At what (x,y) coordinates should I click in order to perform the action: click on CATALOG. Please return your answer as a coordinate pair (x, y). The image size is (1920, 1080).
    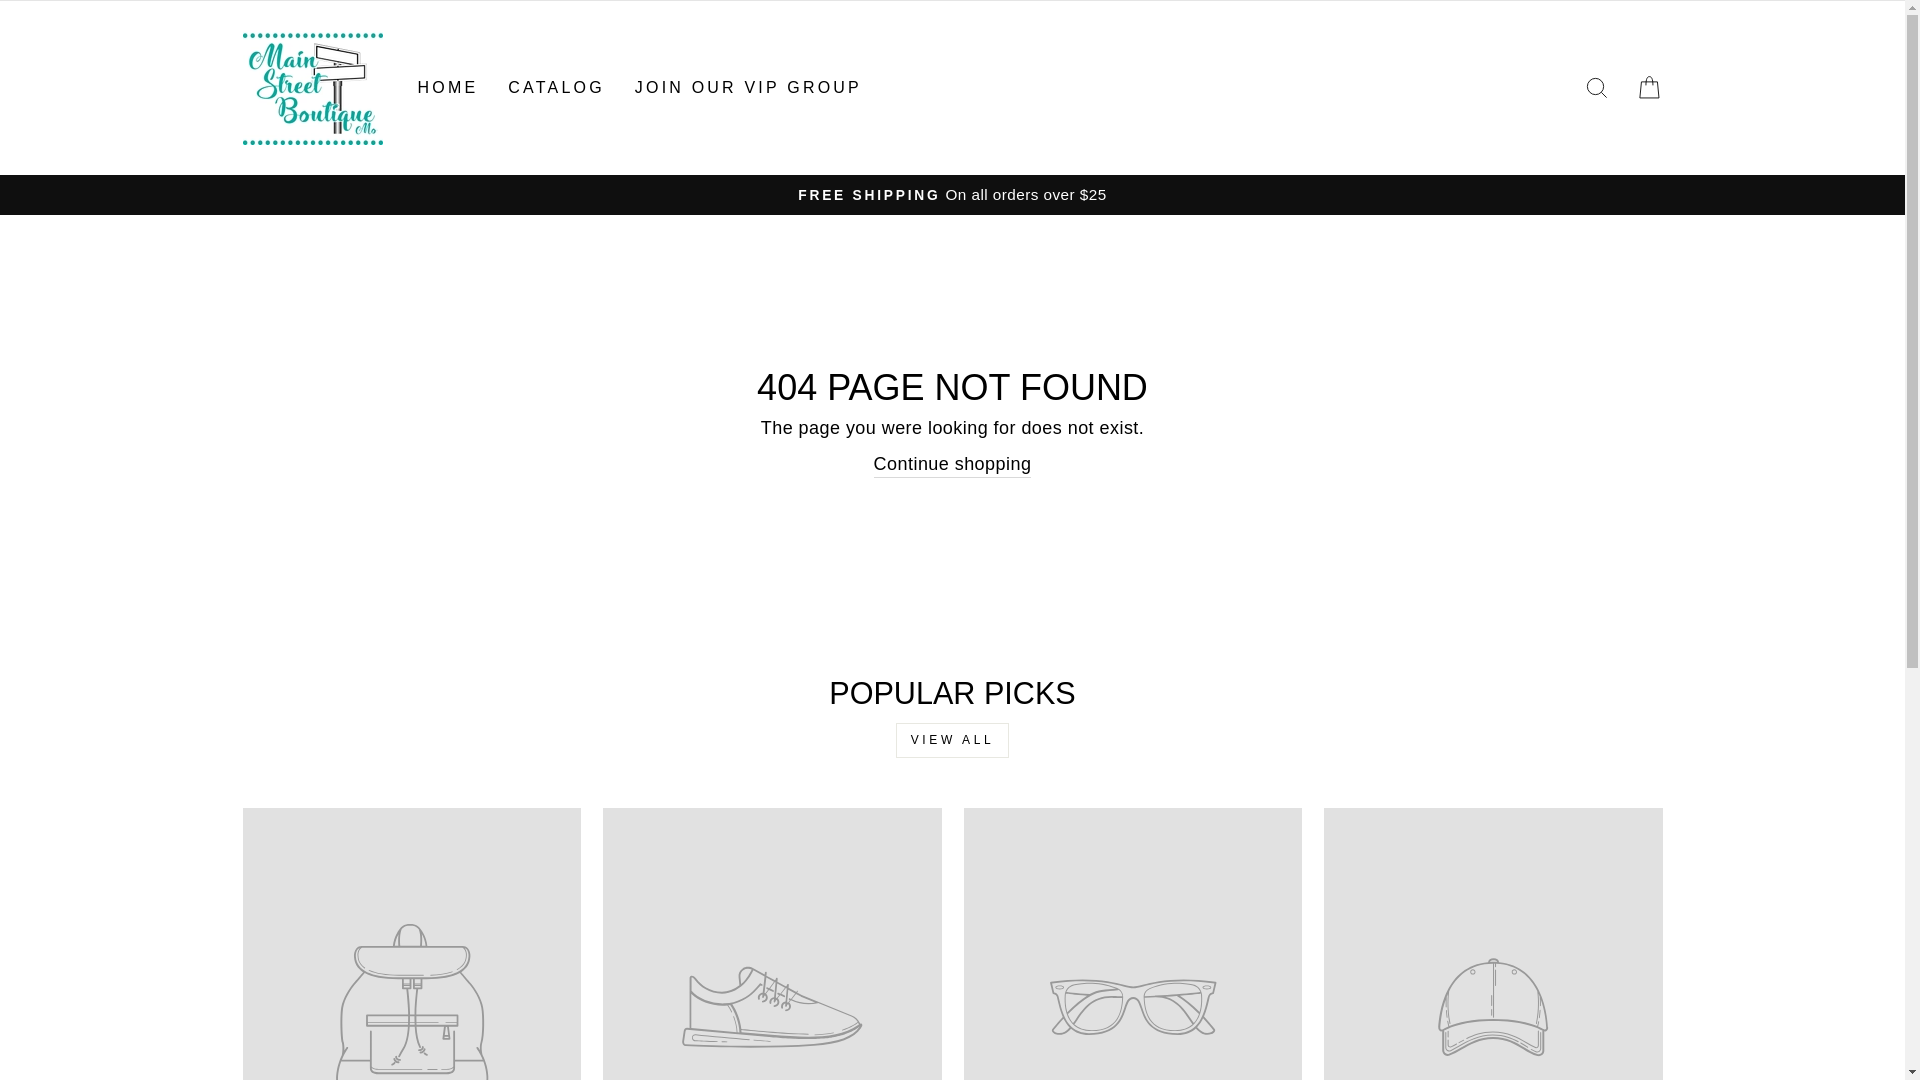
    Looking at the image, I should click on (556, 87).